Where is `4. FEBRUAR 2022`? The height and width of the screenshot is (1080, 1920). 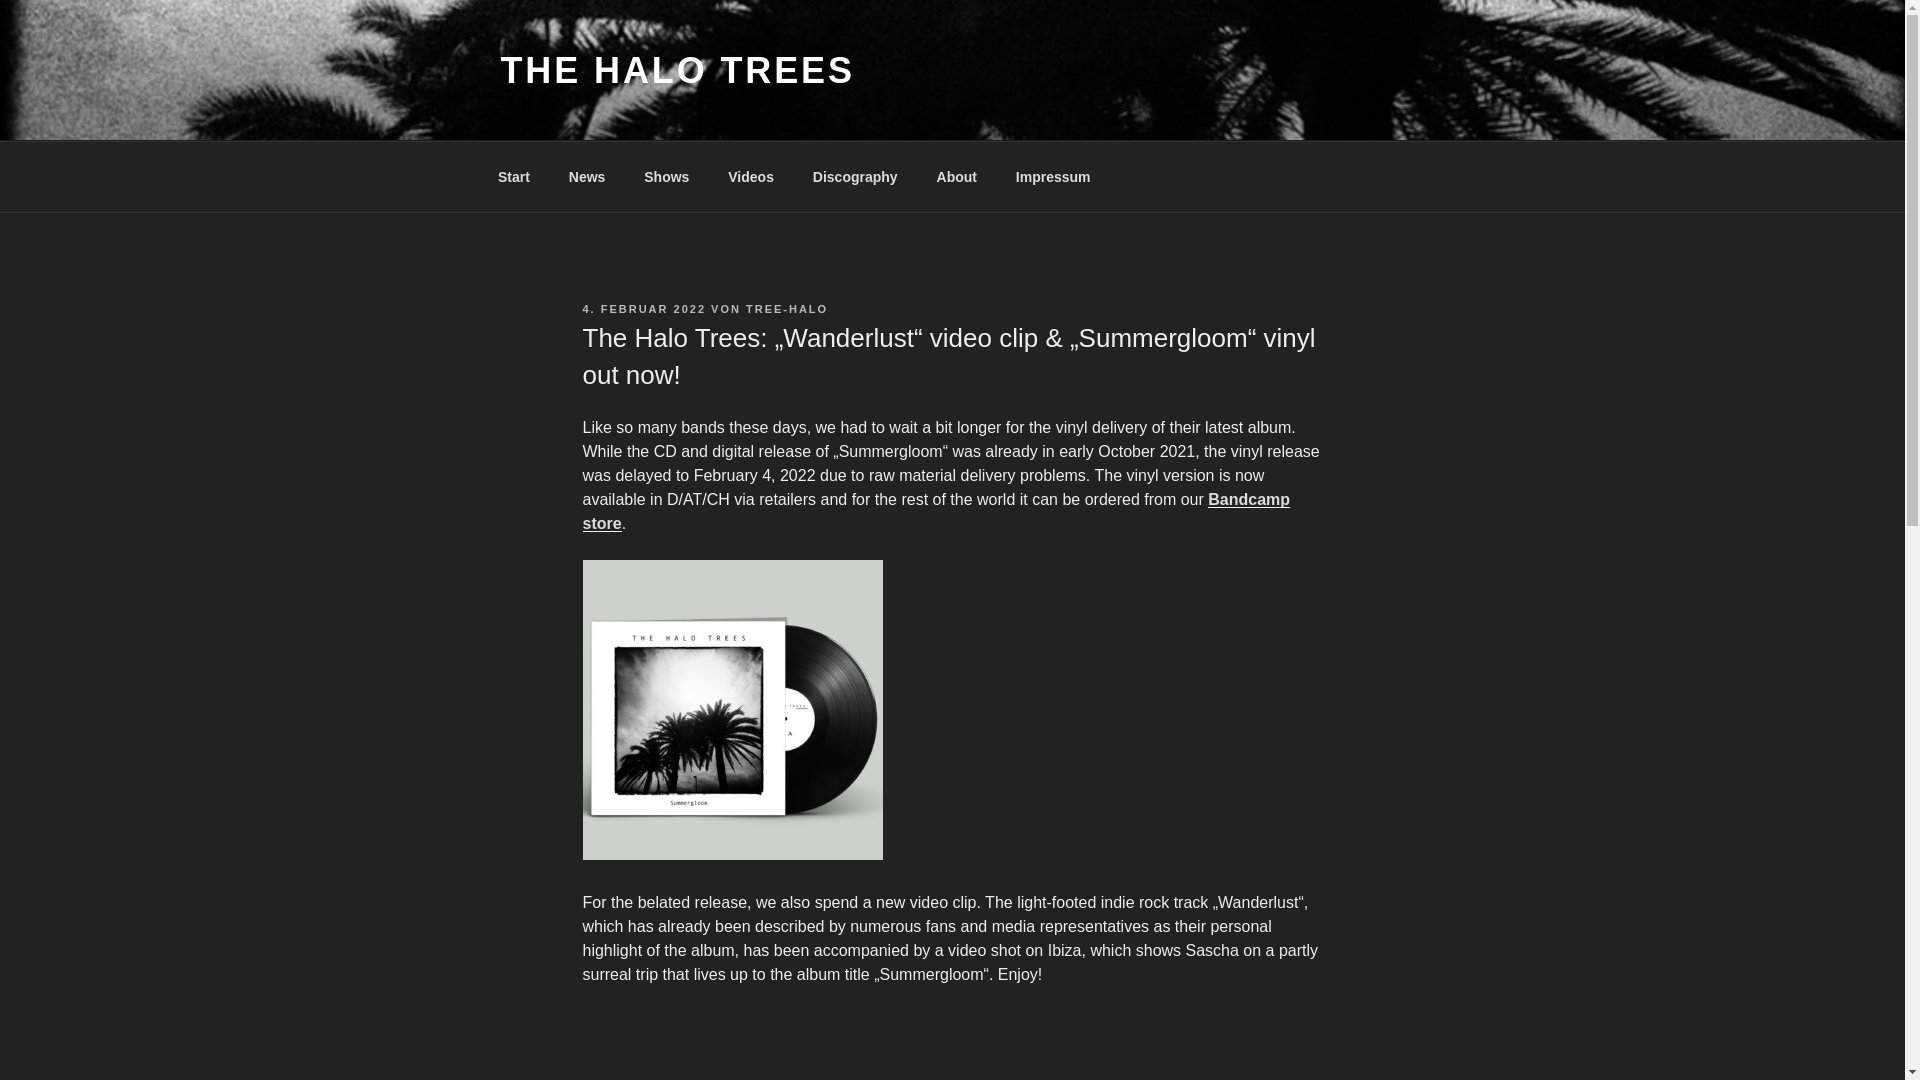 4. FEBRUAR 2022 is located at coordinates (644, 309).